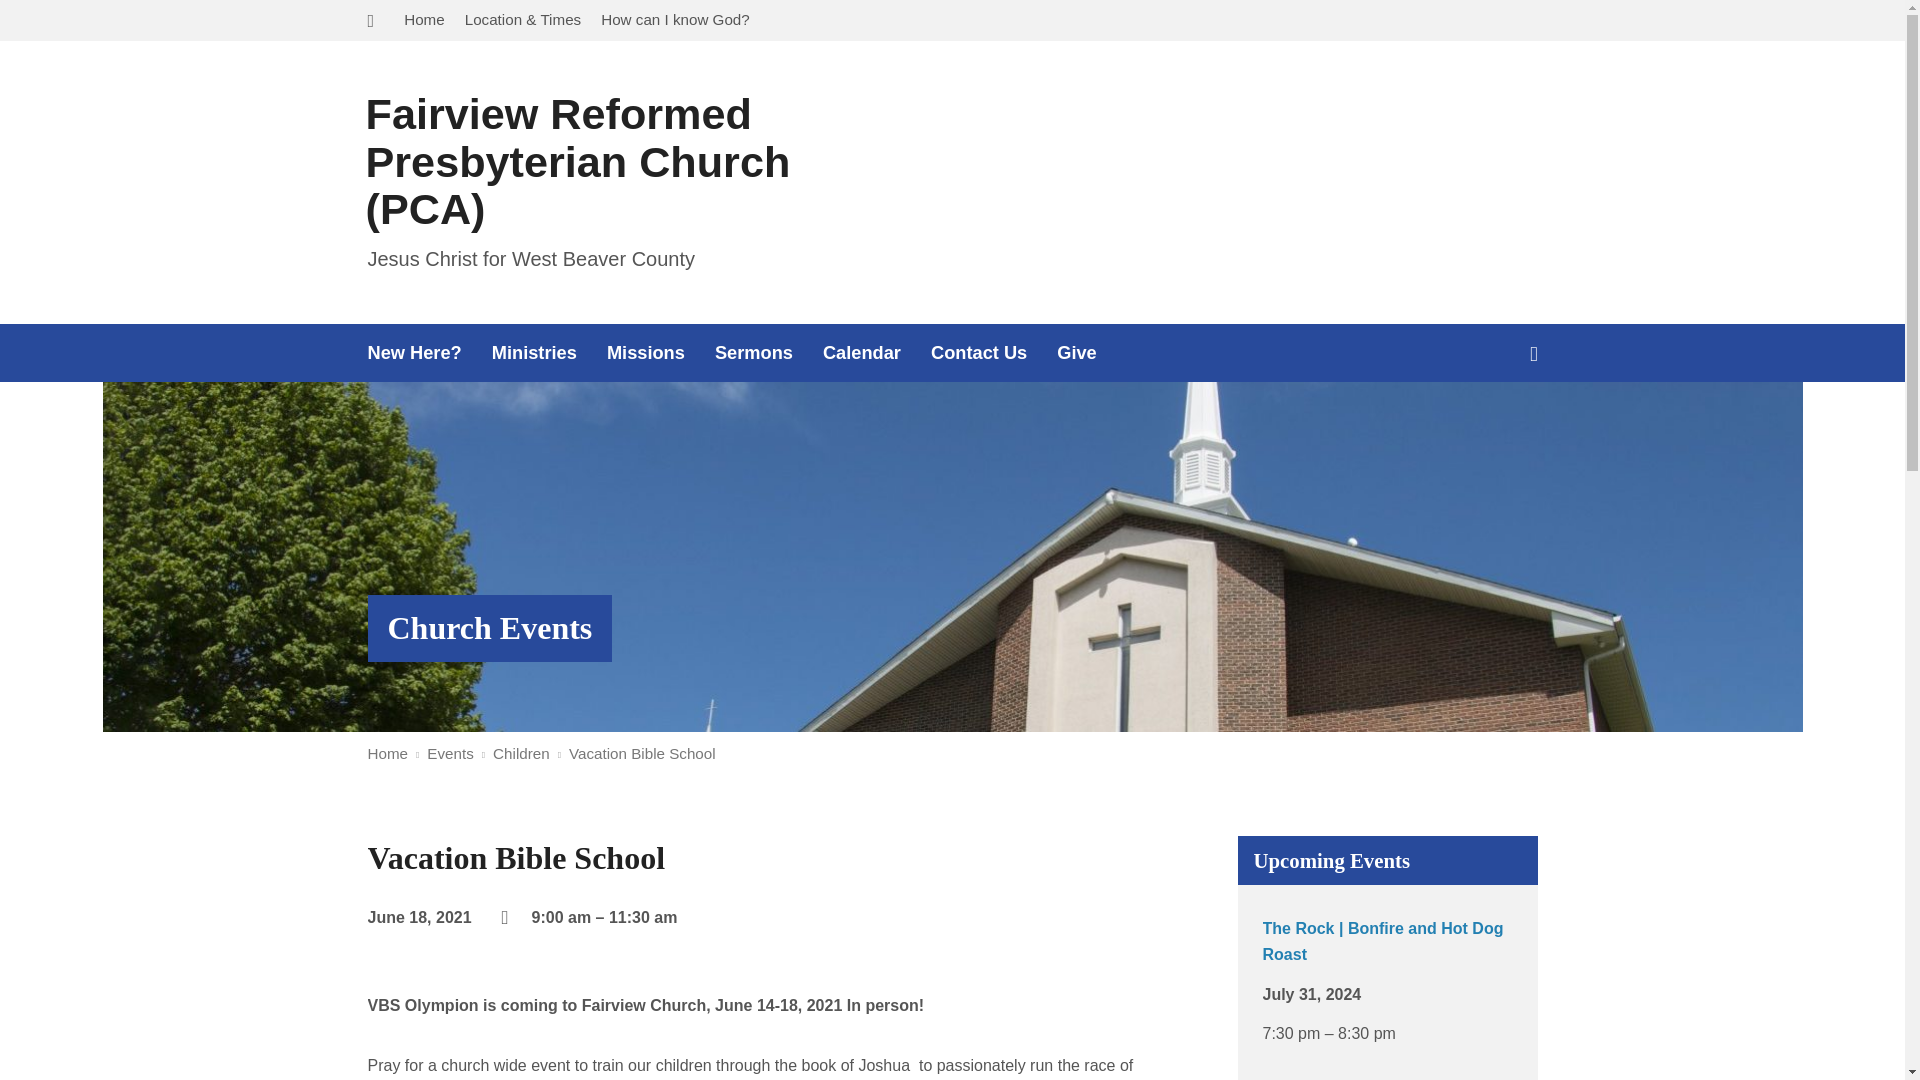 The image size is (1920, 1080). Describe the element at coordinates (675, 19) in the screenshot. I see `How can I know God?` at that location.